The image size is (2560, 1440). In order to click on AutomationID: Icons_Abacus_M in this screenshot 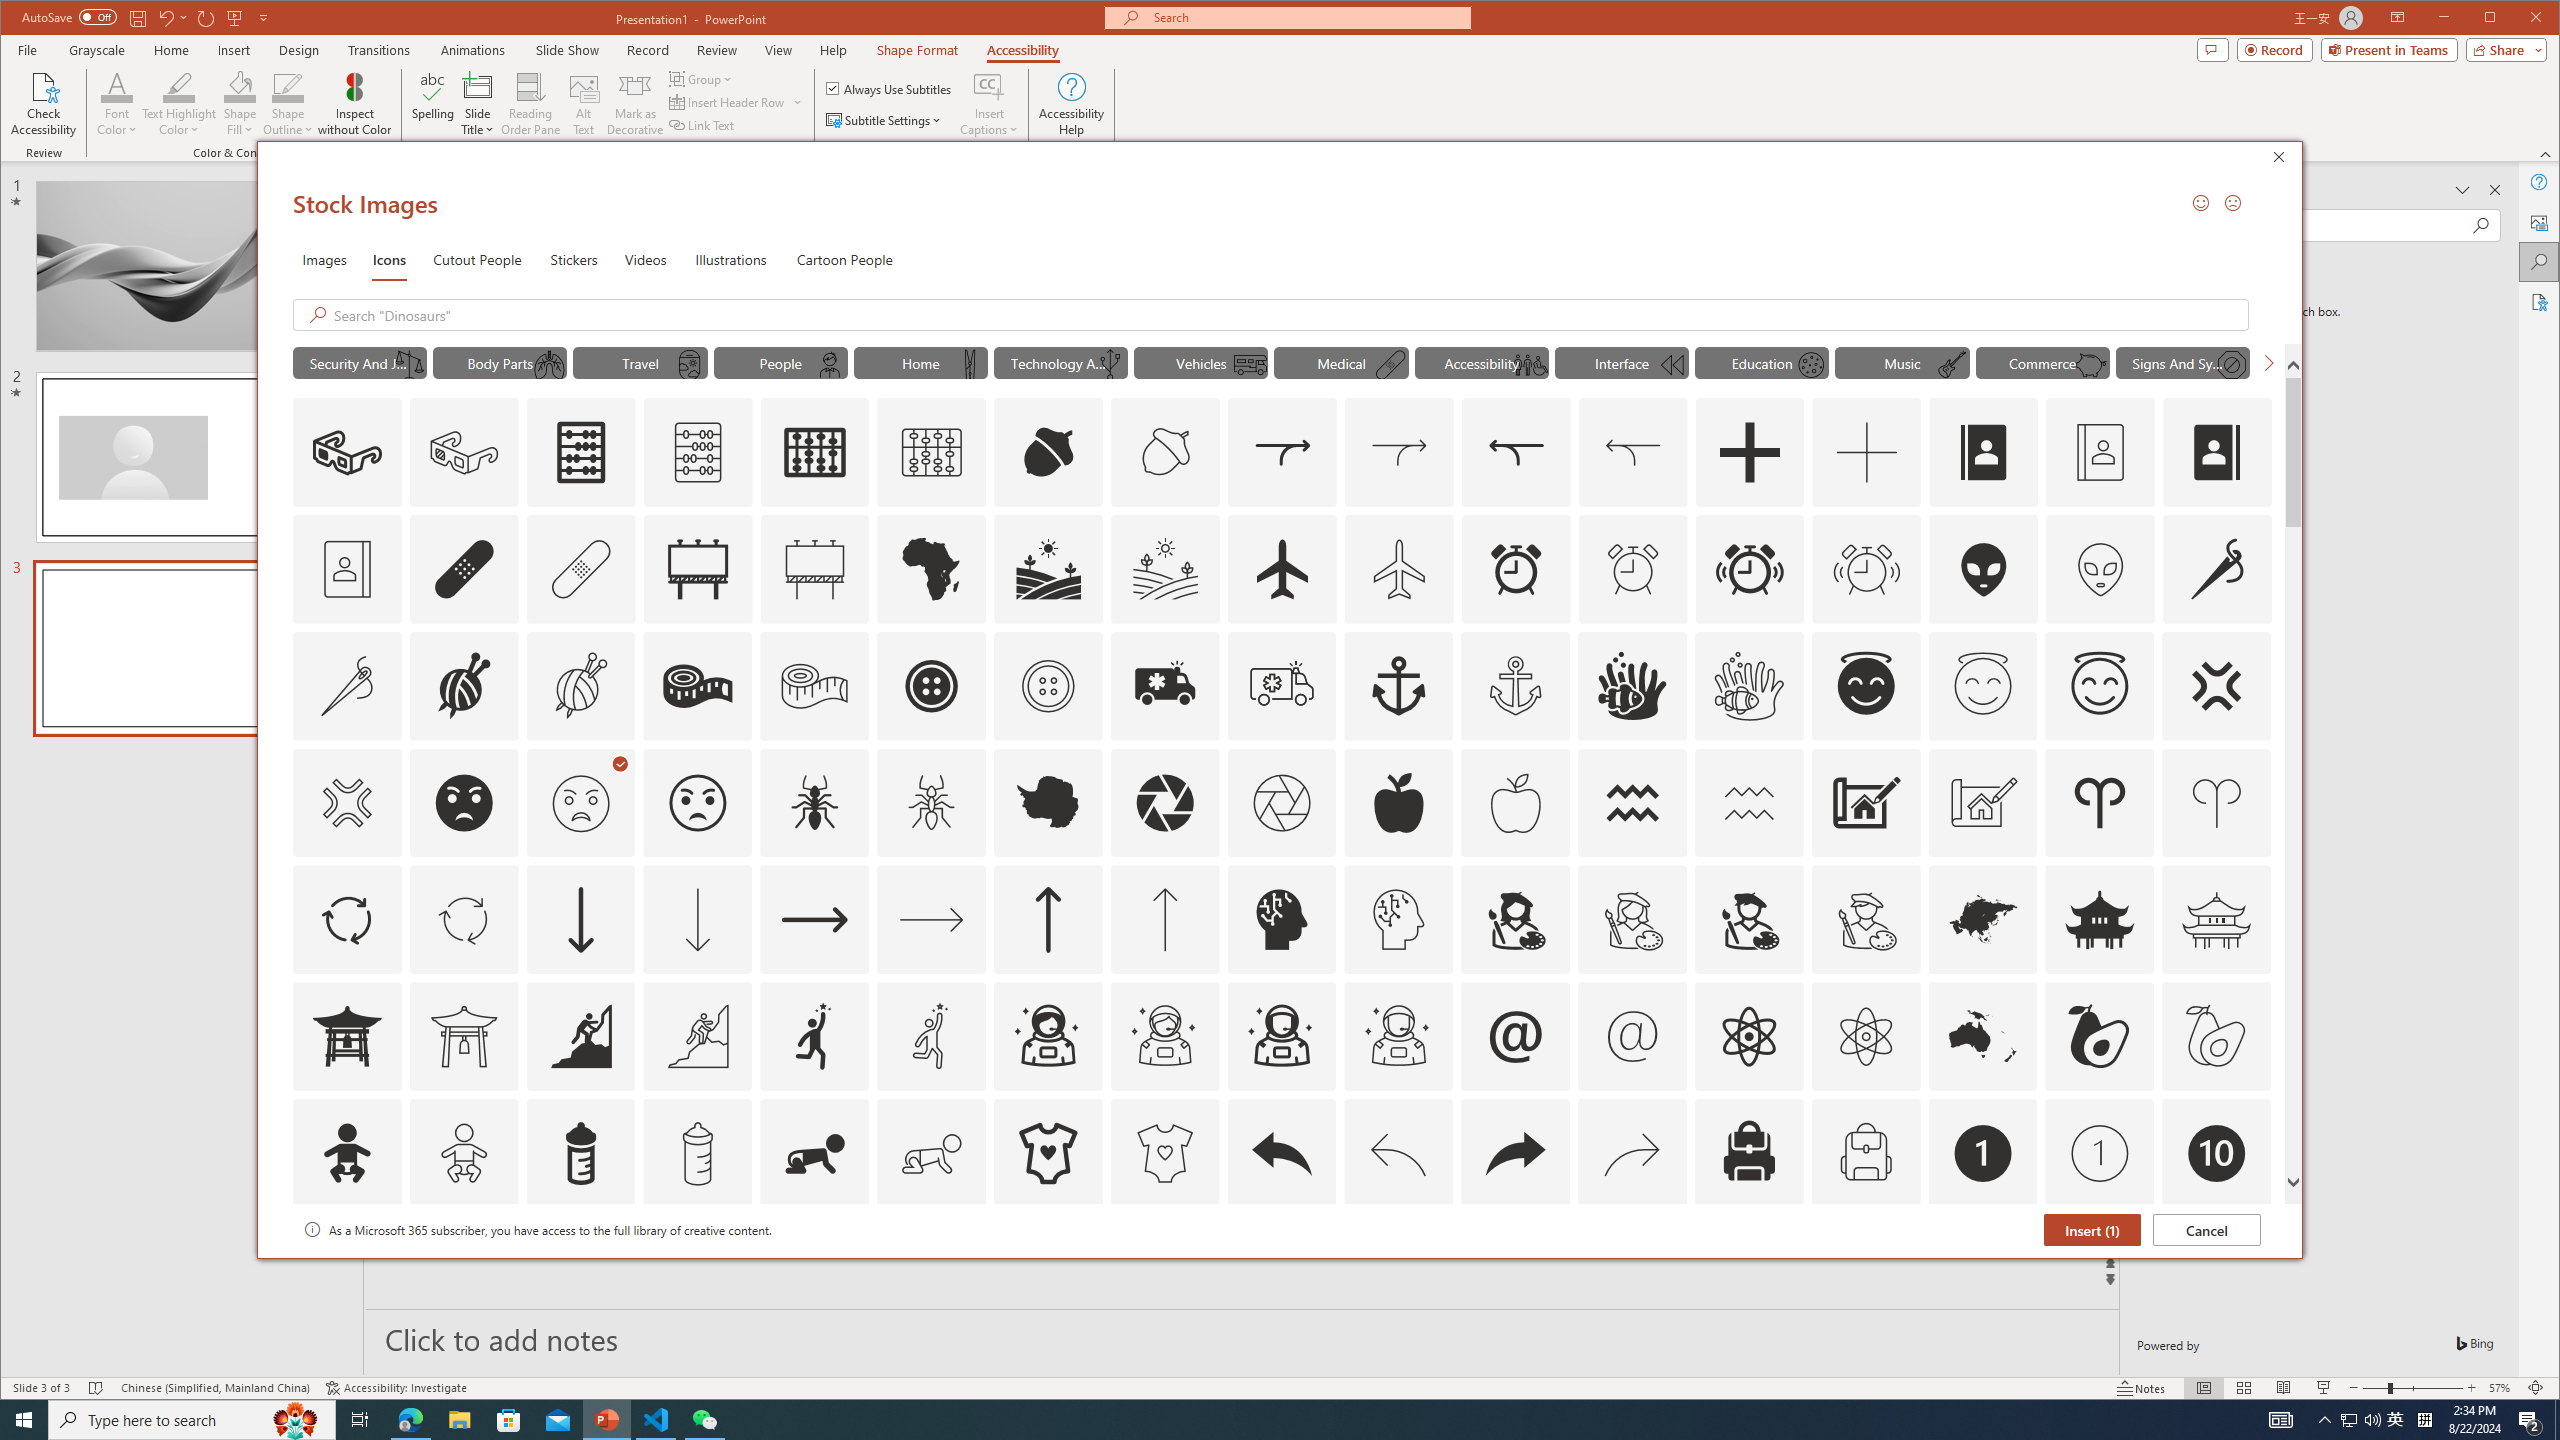, I will do `click(698, 452)`.